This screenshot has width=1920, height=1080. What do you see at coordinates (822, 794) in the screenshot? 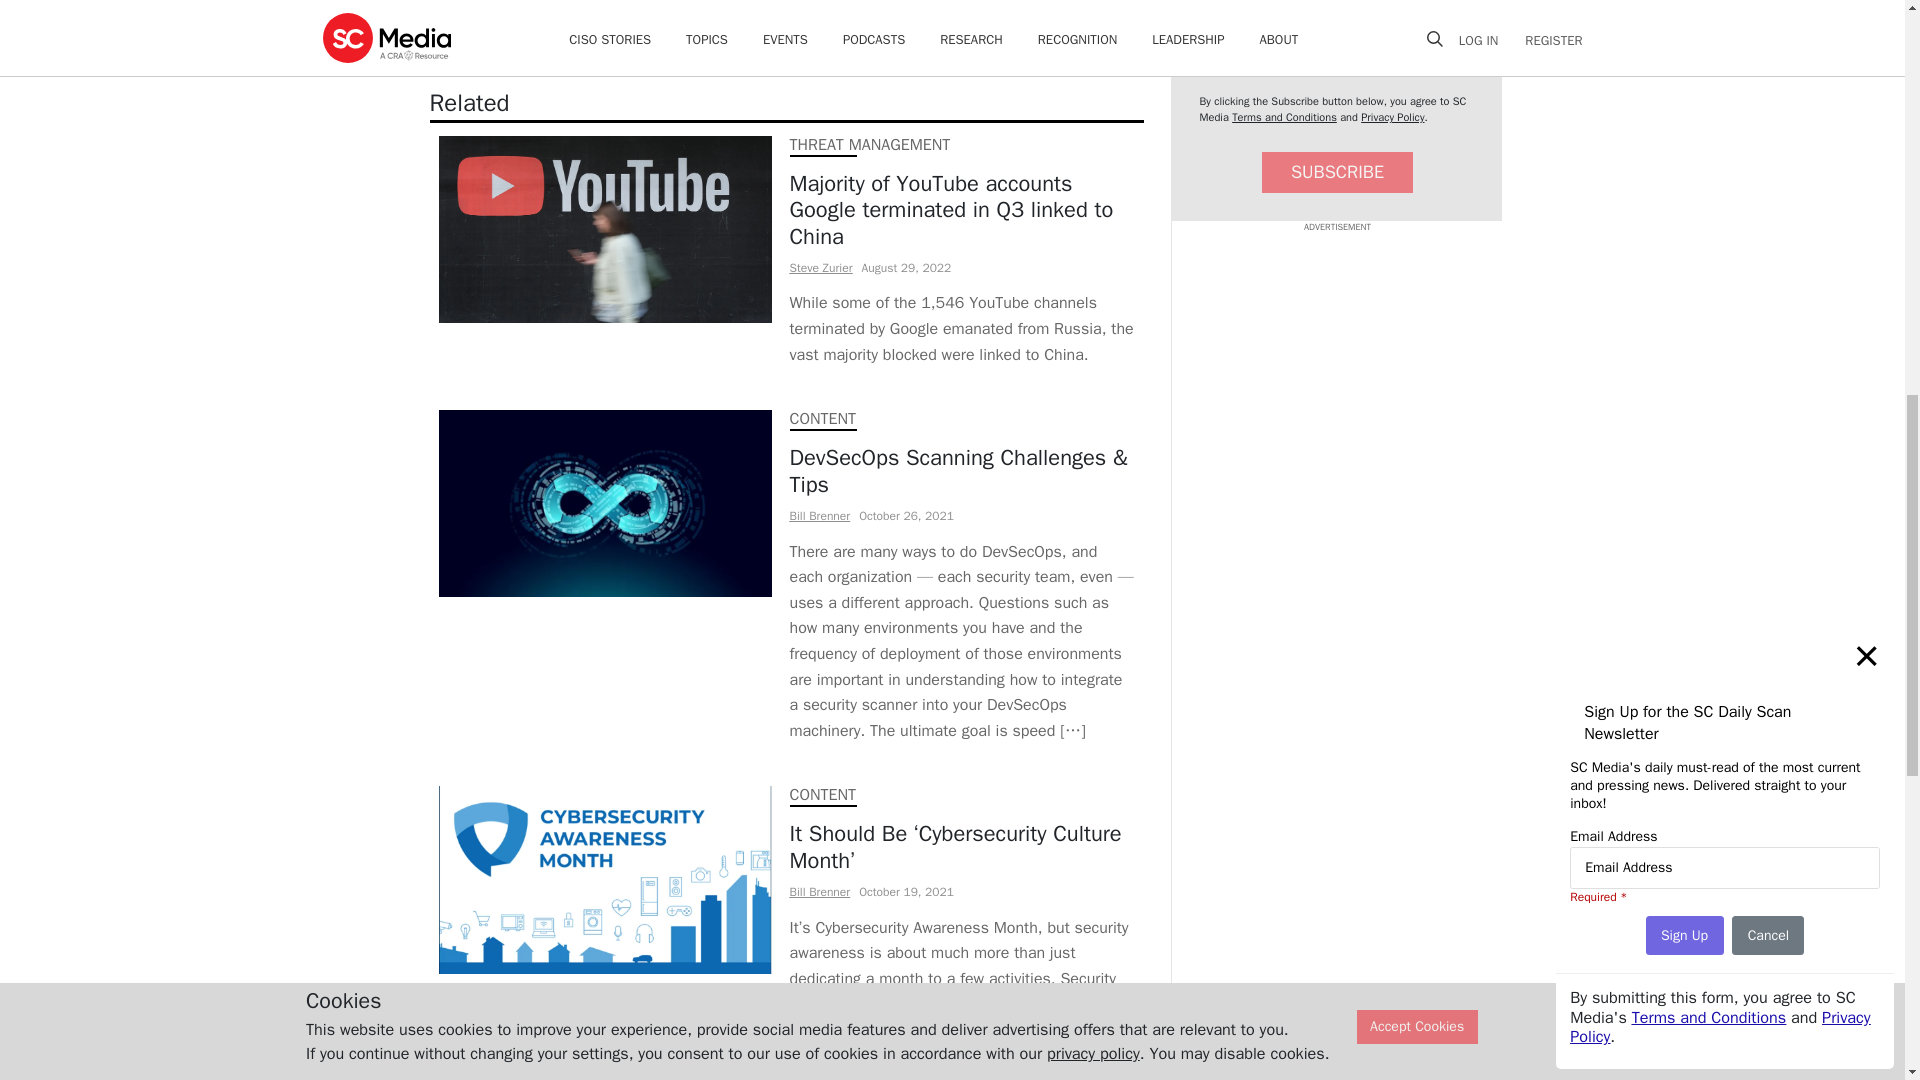
I see `CONTENT` at bounding box center [822, 794].